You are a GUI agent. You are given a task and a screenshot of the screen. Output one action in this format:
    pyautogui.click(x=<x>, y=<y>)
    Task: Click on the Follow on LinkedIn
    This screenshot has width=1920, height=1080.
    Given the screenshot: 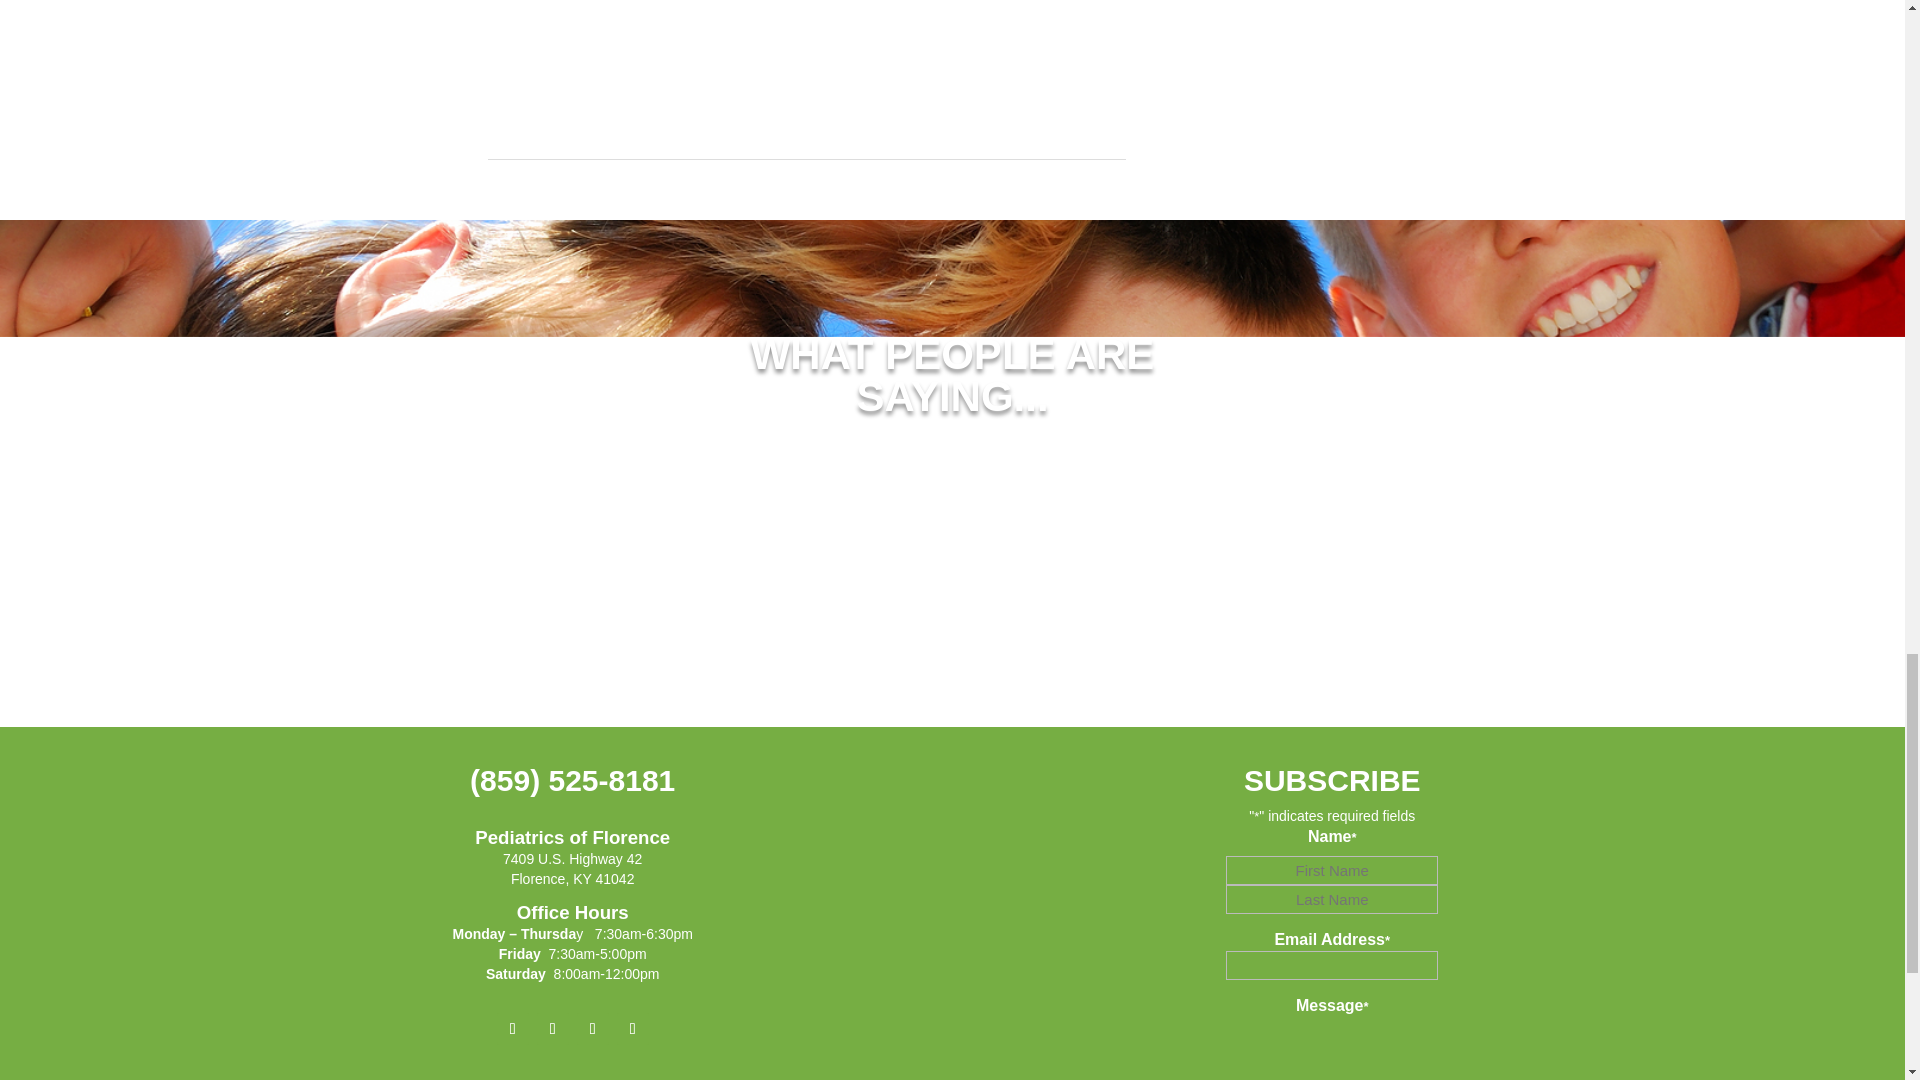 What is the action you would take?
    pyautogui.click(x=592, y=1029)
    